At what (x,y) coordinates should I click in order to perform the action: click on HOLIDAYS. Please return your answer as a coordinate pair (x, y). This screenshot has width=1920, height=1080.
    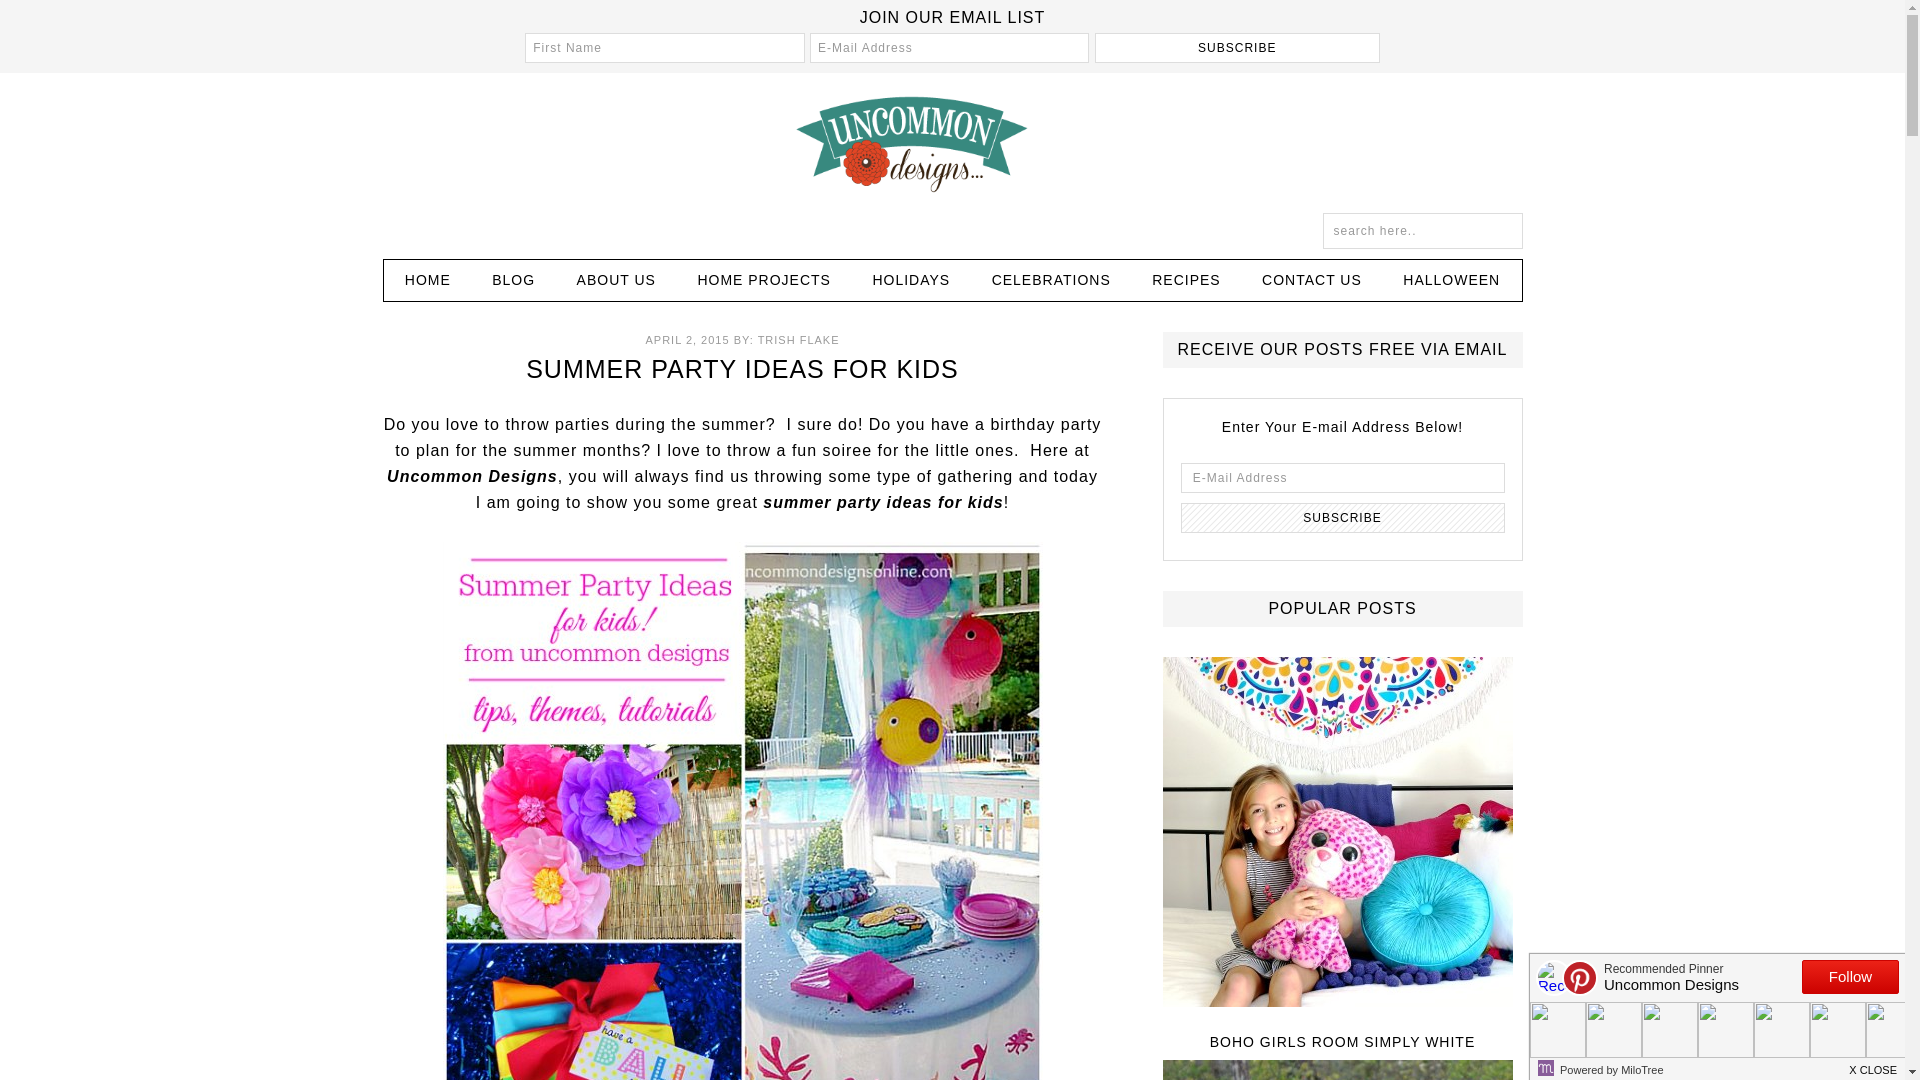
    Looking at the image, I should click on (910, 280).